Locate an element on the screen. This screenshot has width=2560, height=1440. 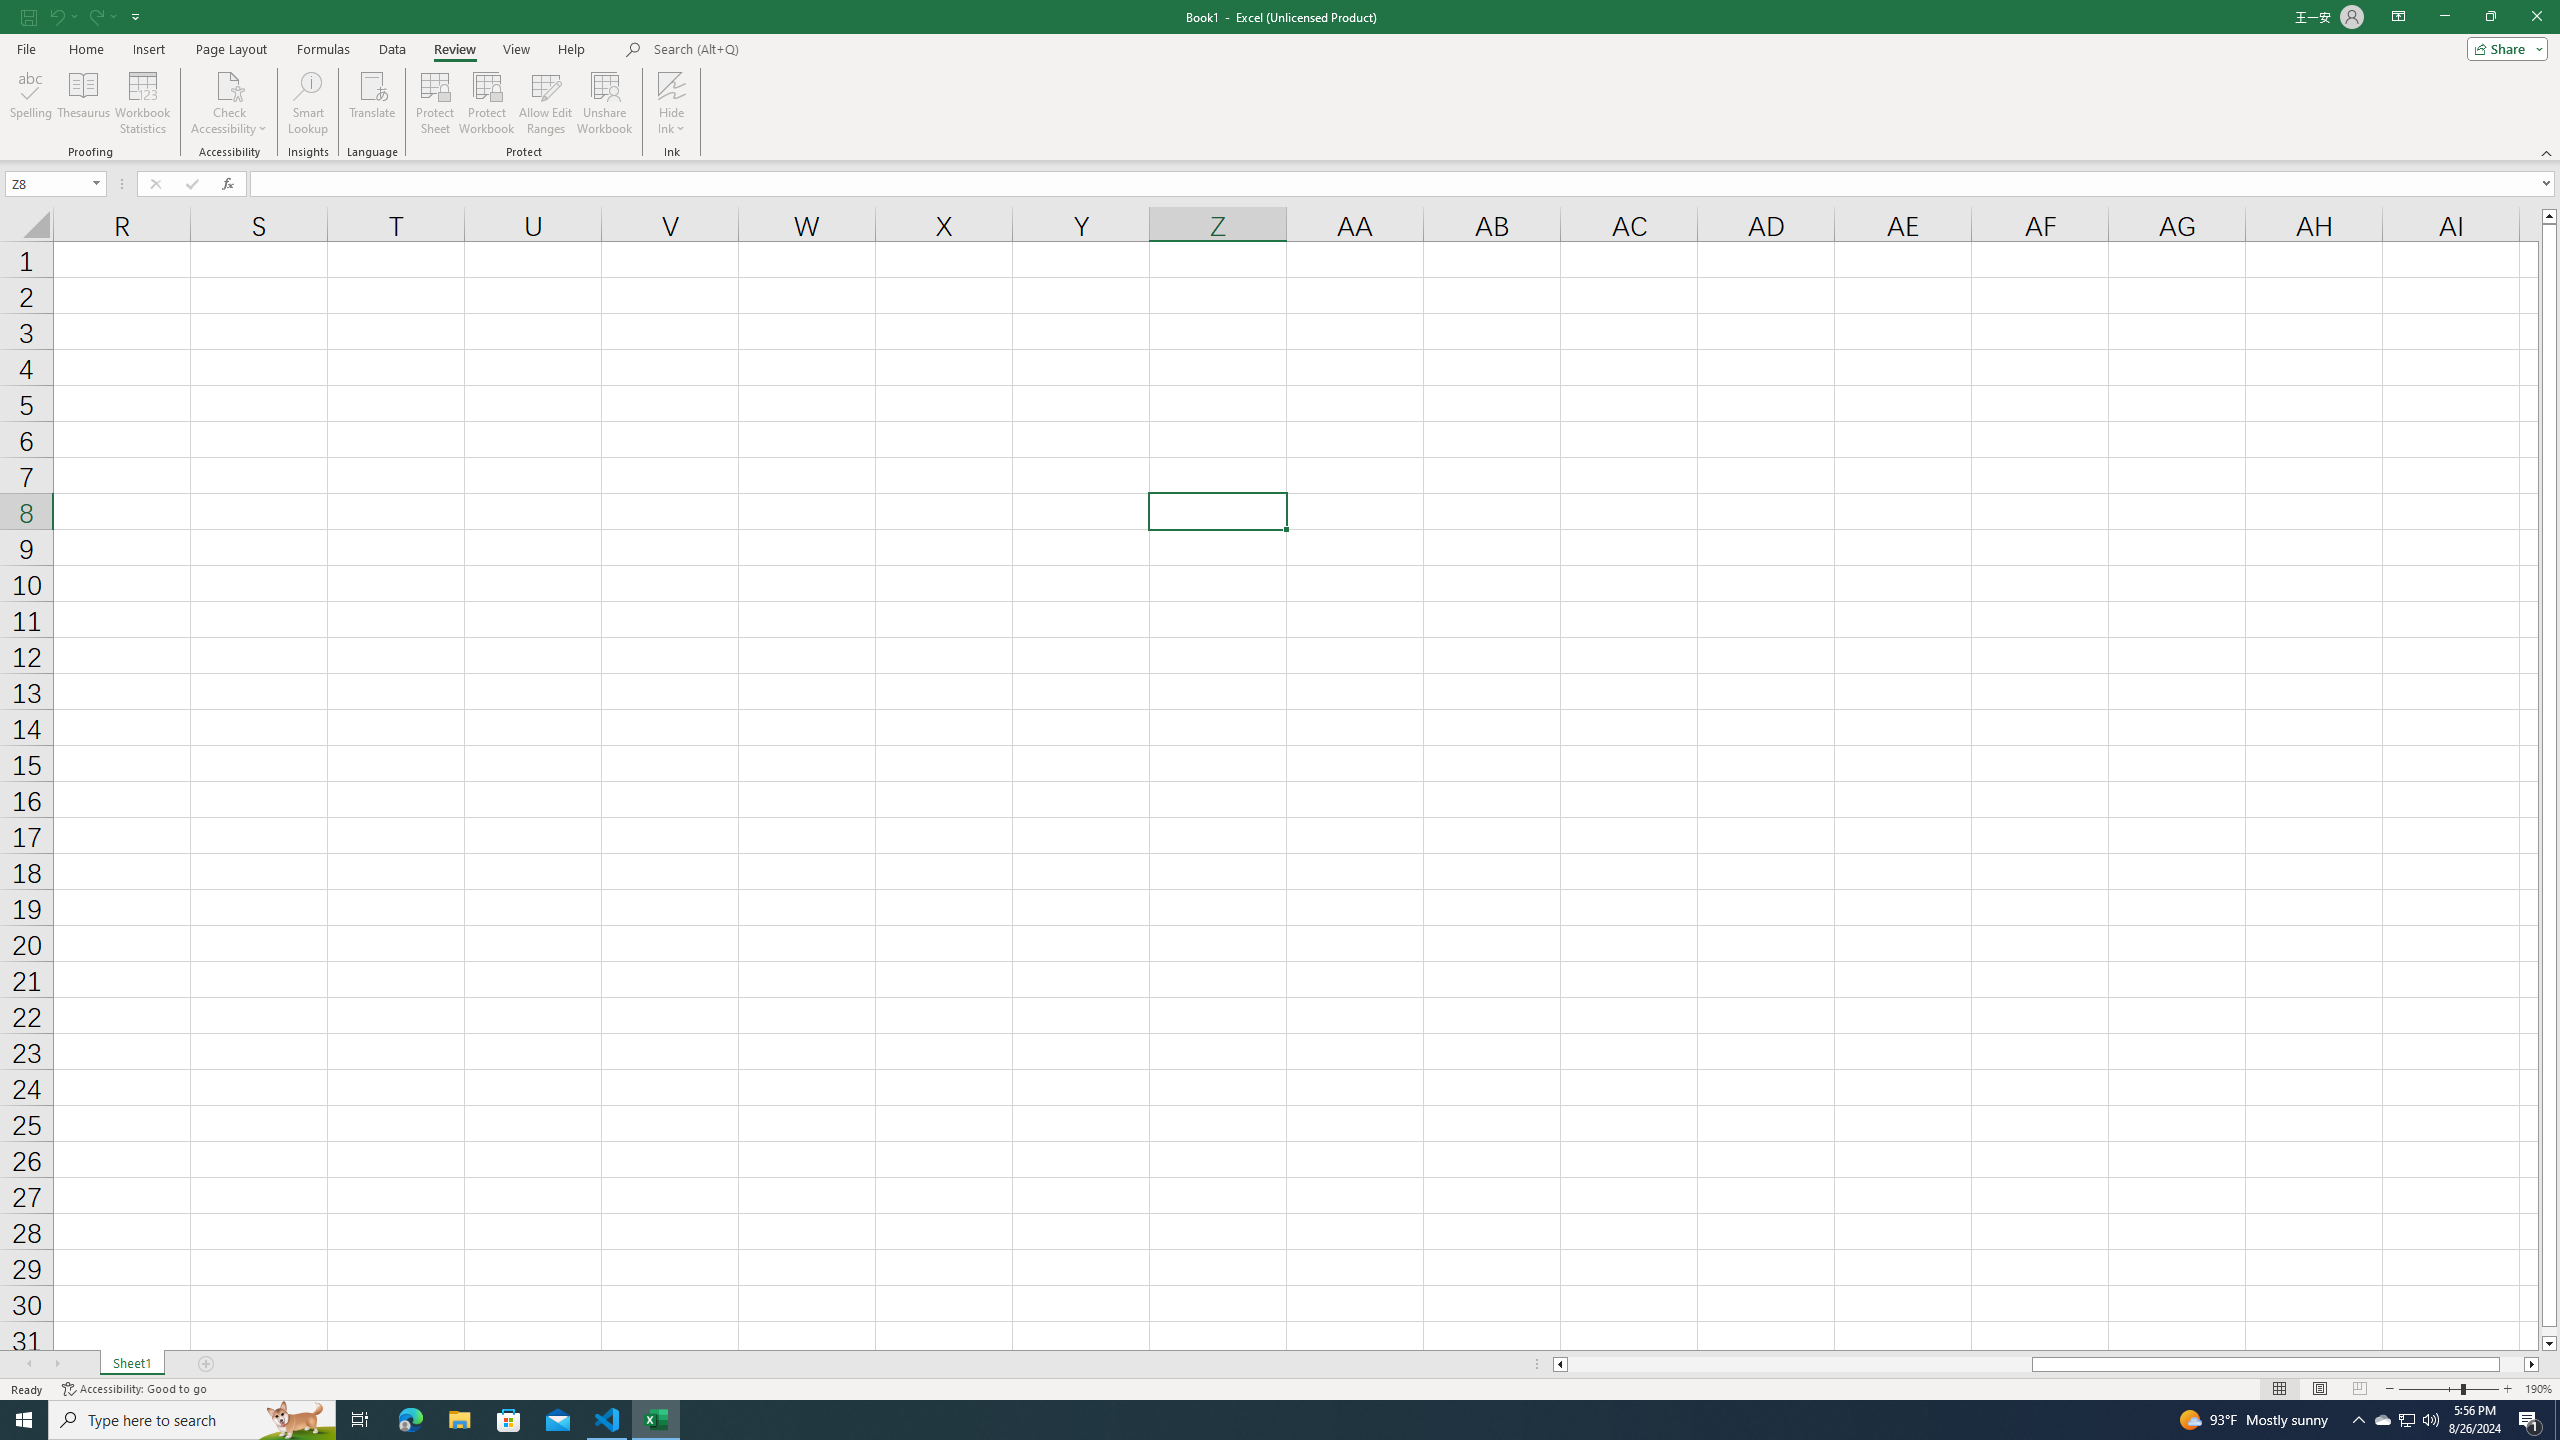
Share is located at coordinates (2504, 48).